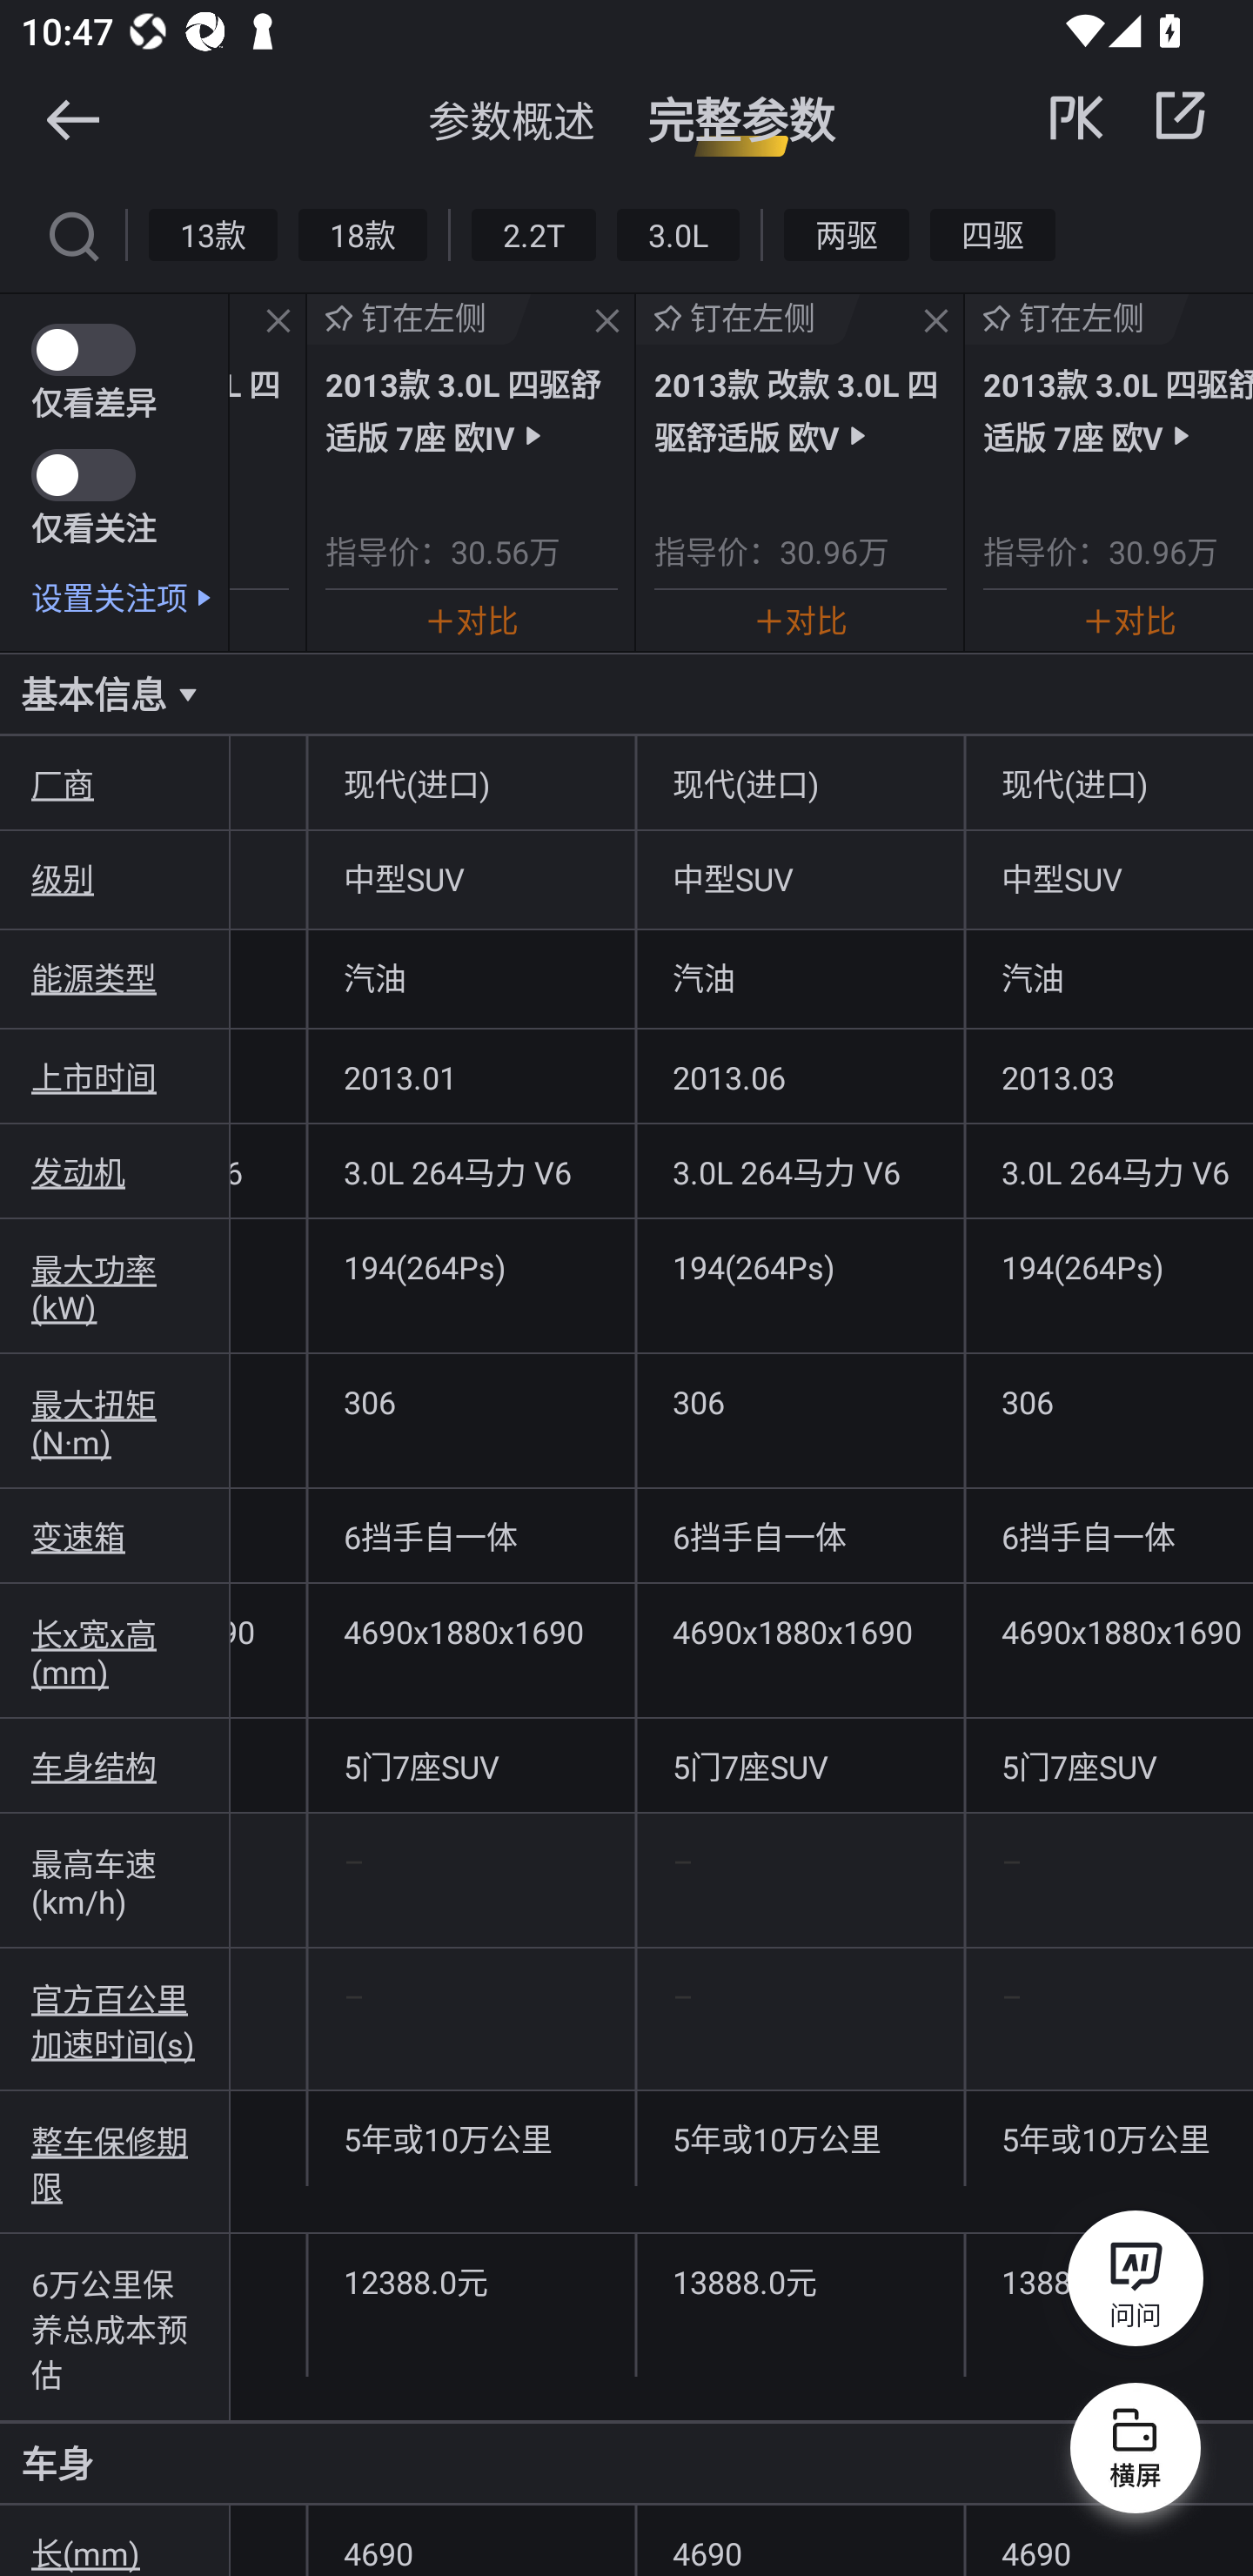 This screenshot has width=1253, height=2576. I want to click on 四驱, so click(992, 233).